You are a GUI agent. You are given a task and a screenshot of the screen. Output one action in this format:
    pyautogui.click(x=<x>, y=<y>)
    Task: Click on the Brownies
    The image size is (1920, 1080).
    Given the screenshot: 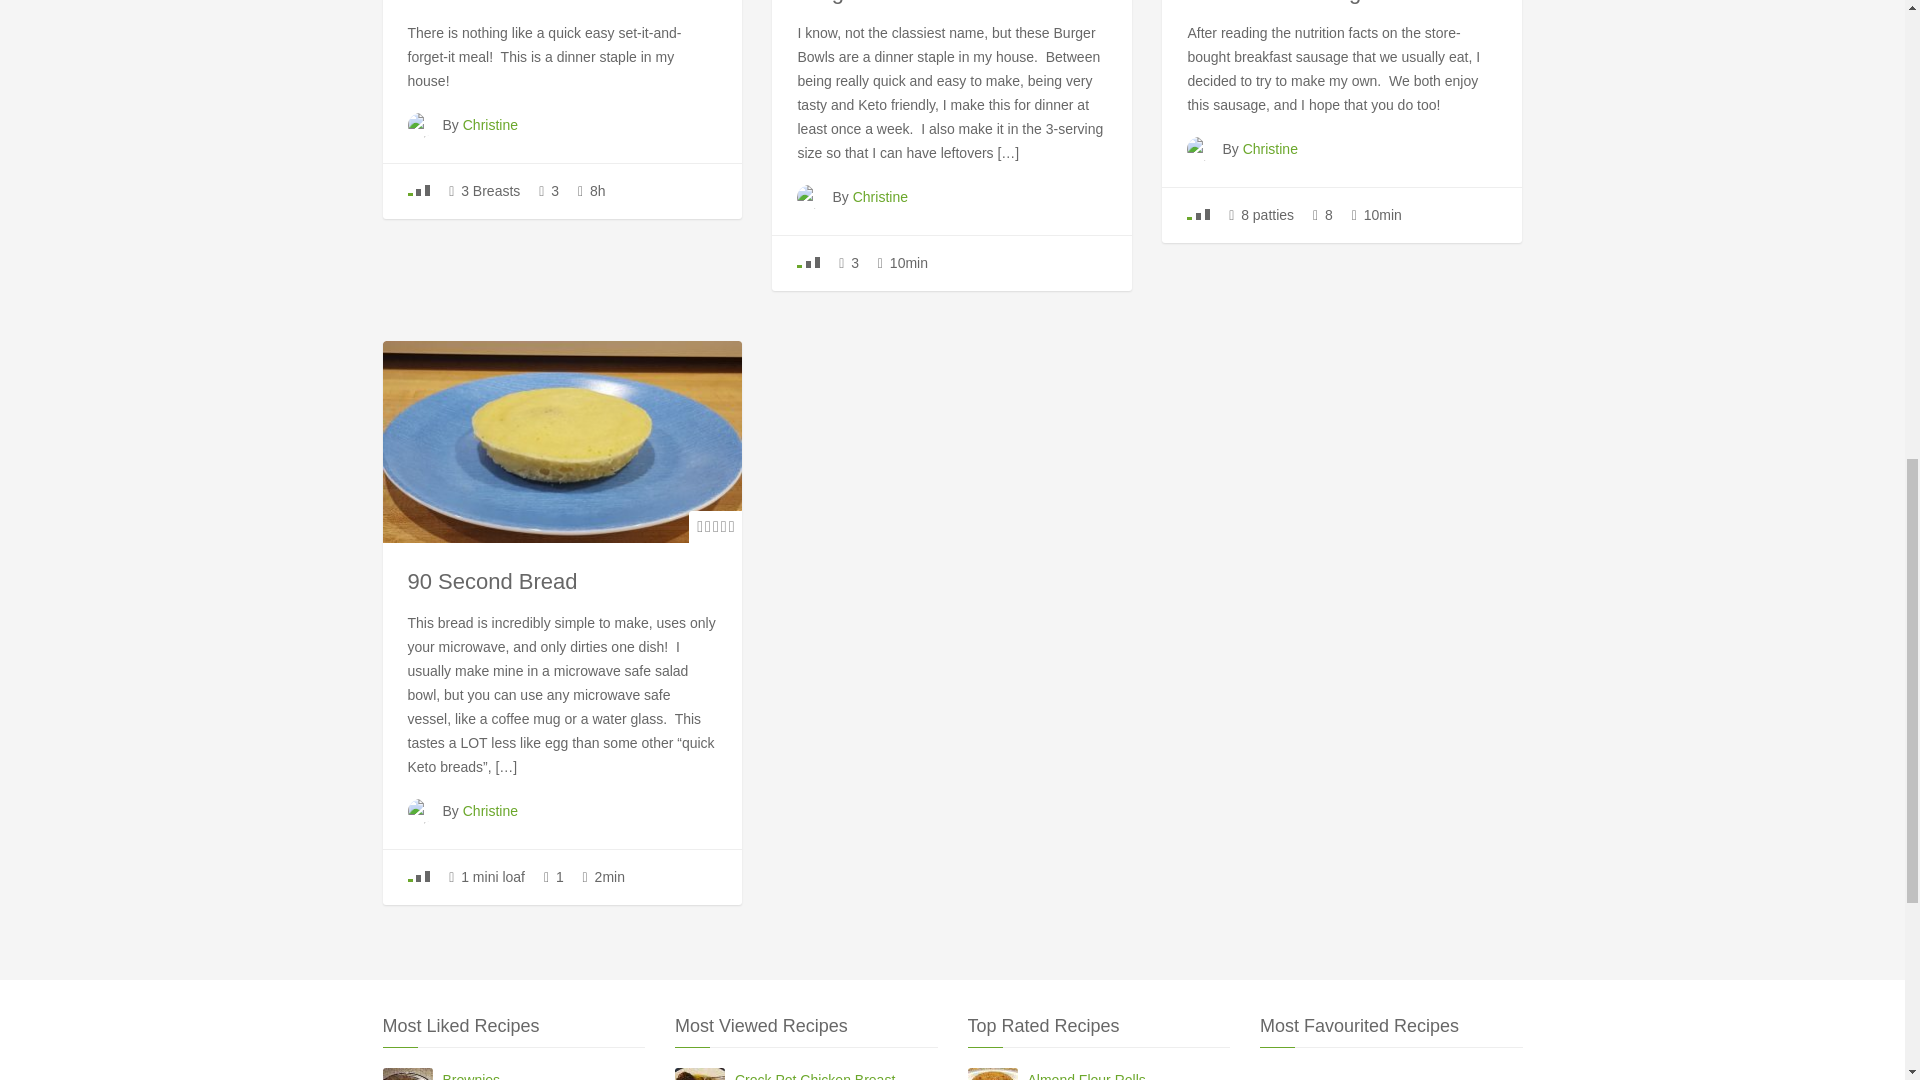 What is the action you would take?
    pyautogui.click(x=543, y=1074)
    